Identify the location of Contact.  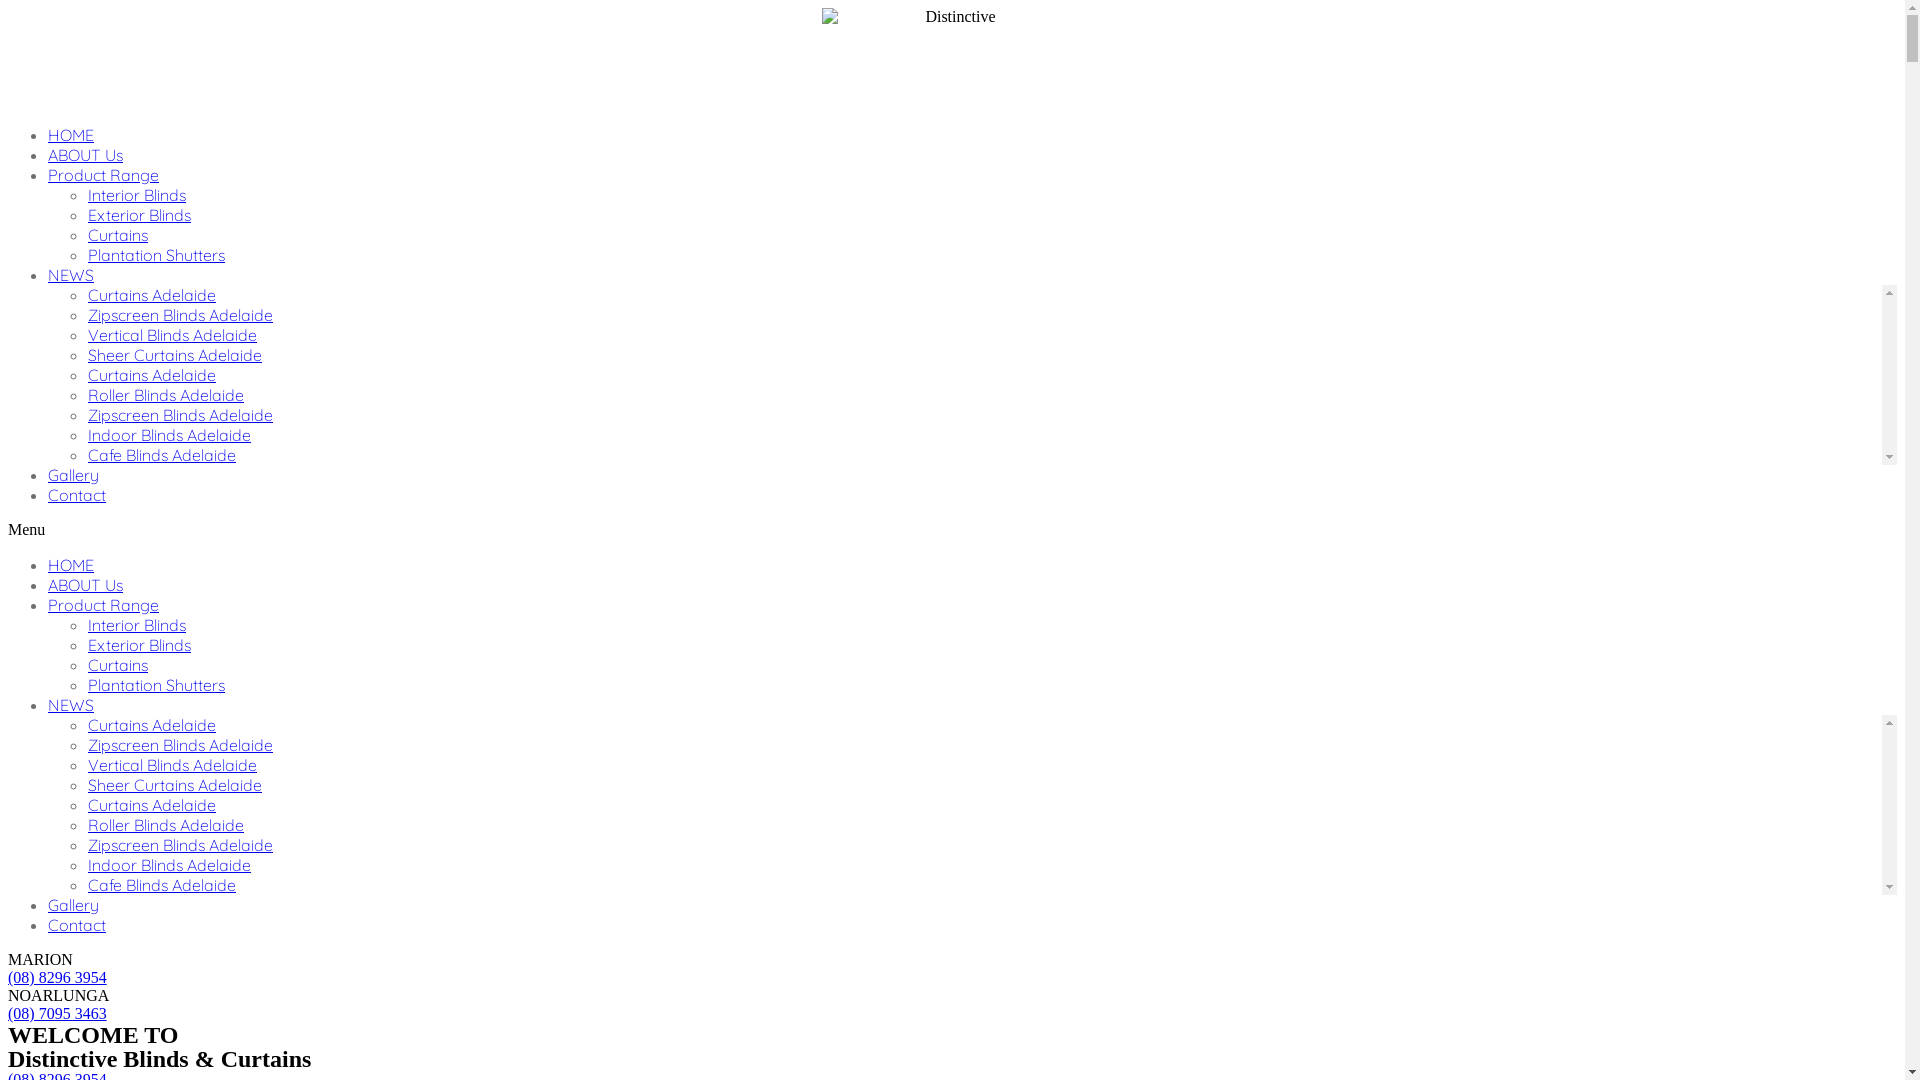
(77, 925).